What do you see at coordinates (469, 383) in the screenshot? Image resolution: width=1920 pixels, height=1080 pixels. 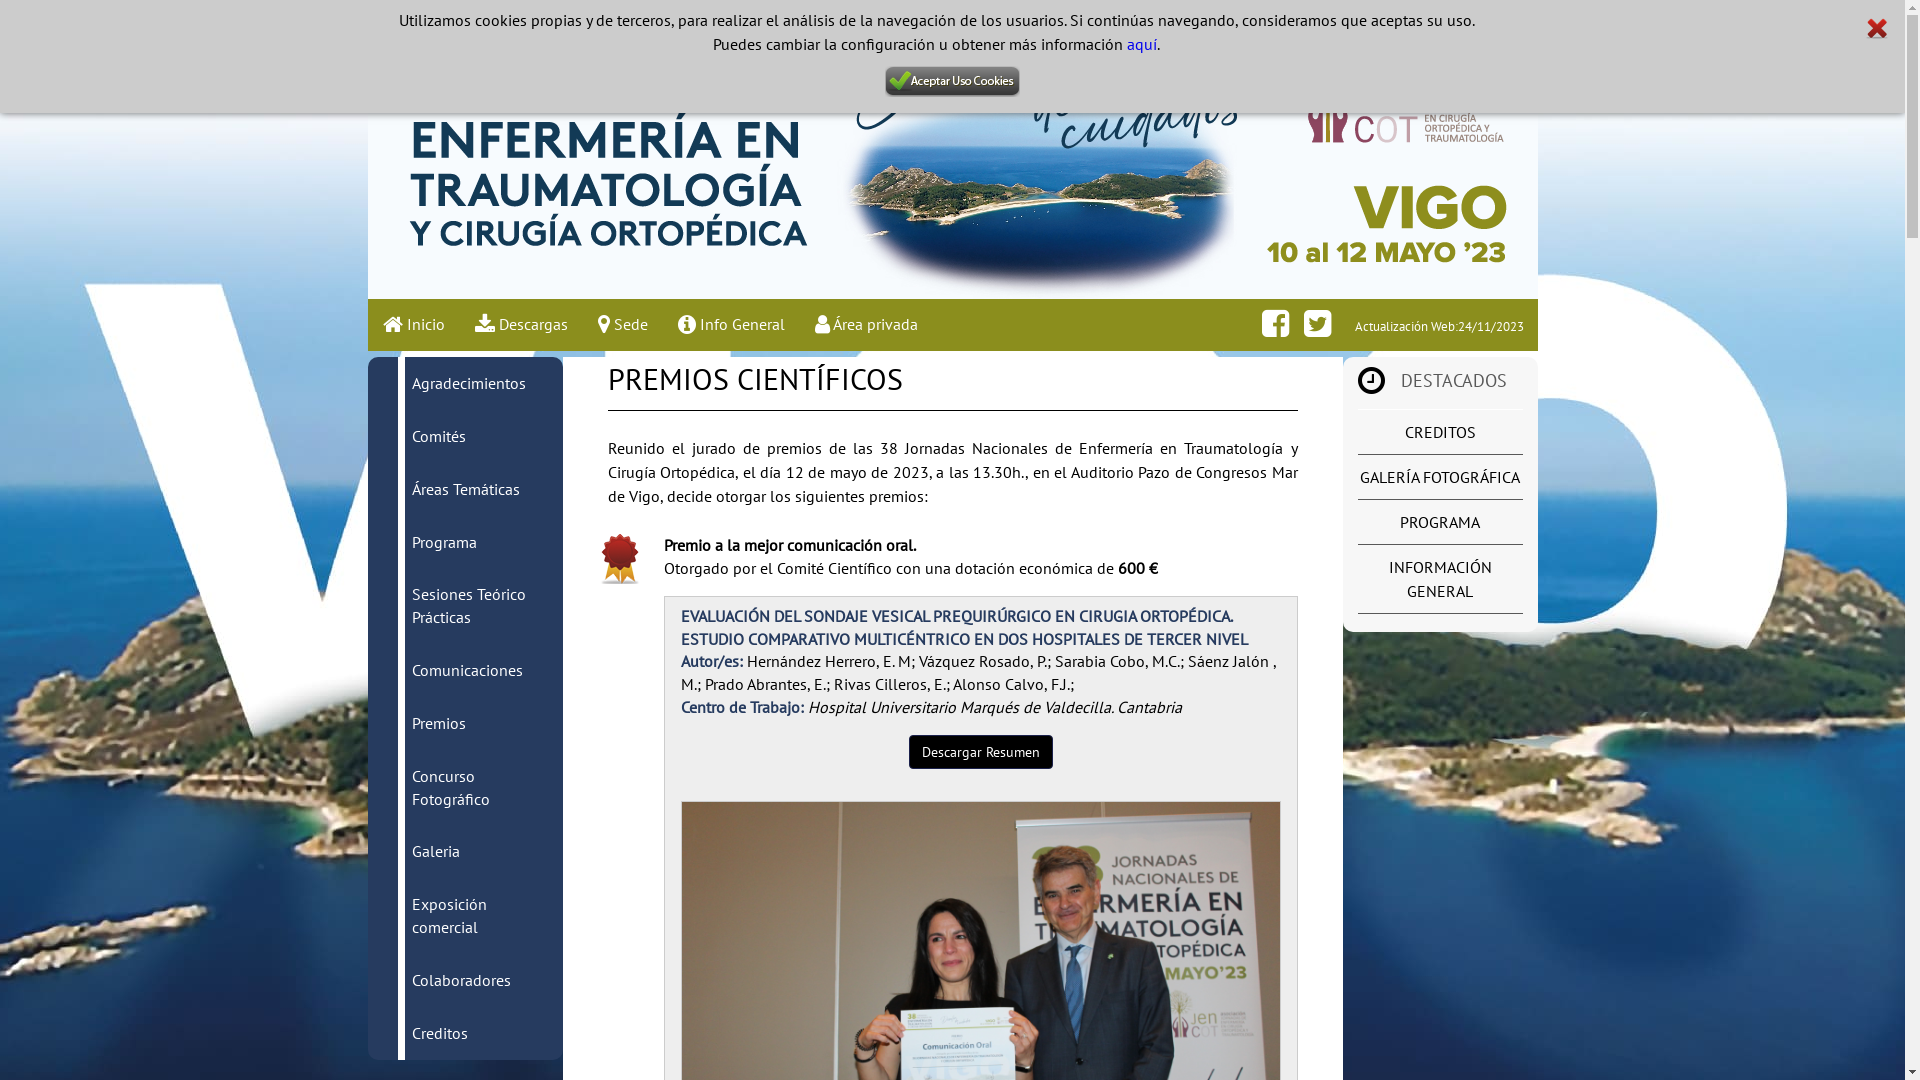 I see `Agradecimientos` at bounding box center [469, 383].